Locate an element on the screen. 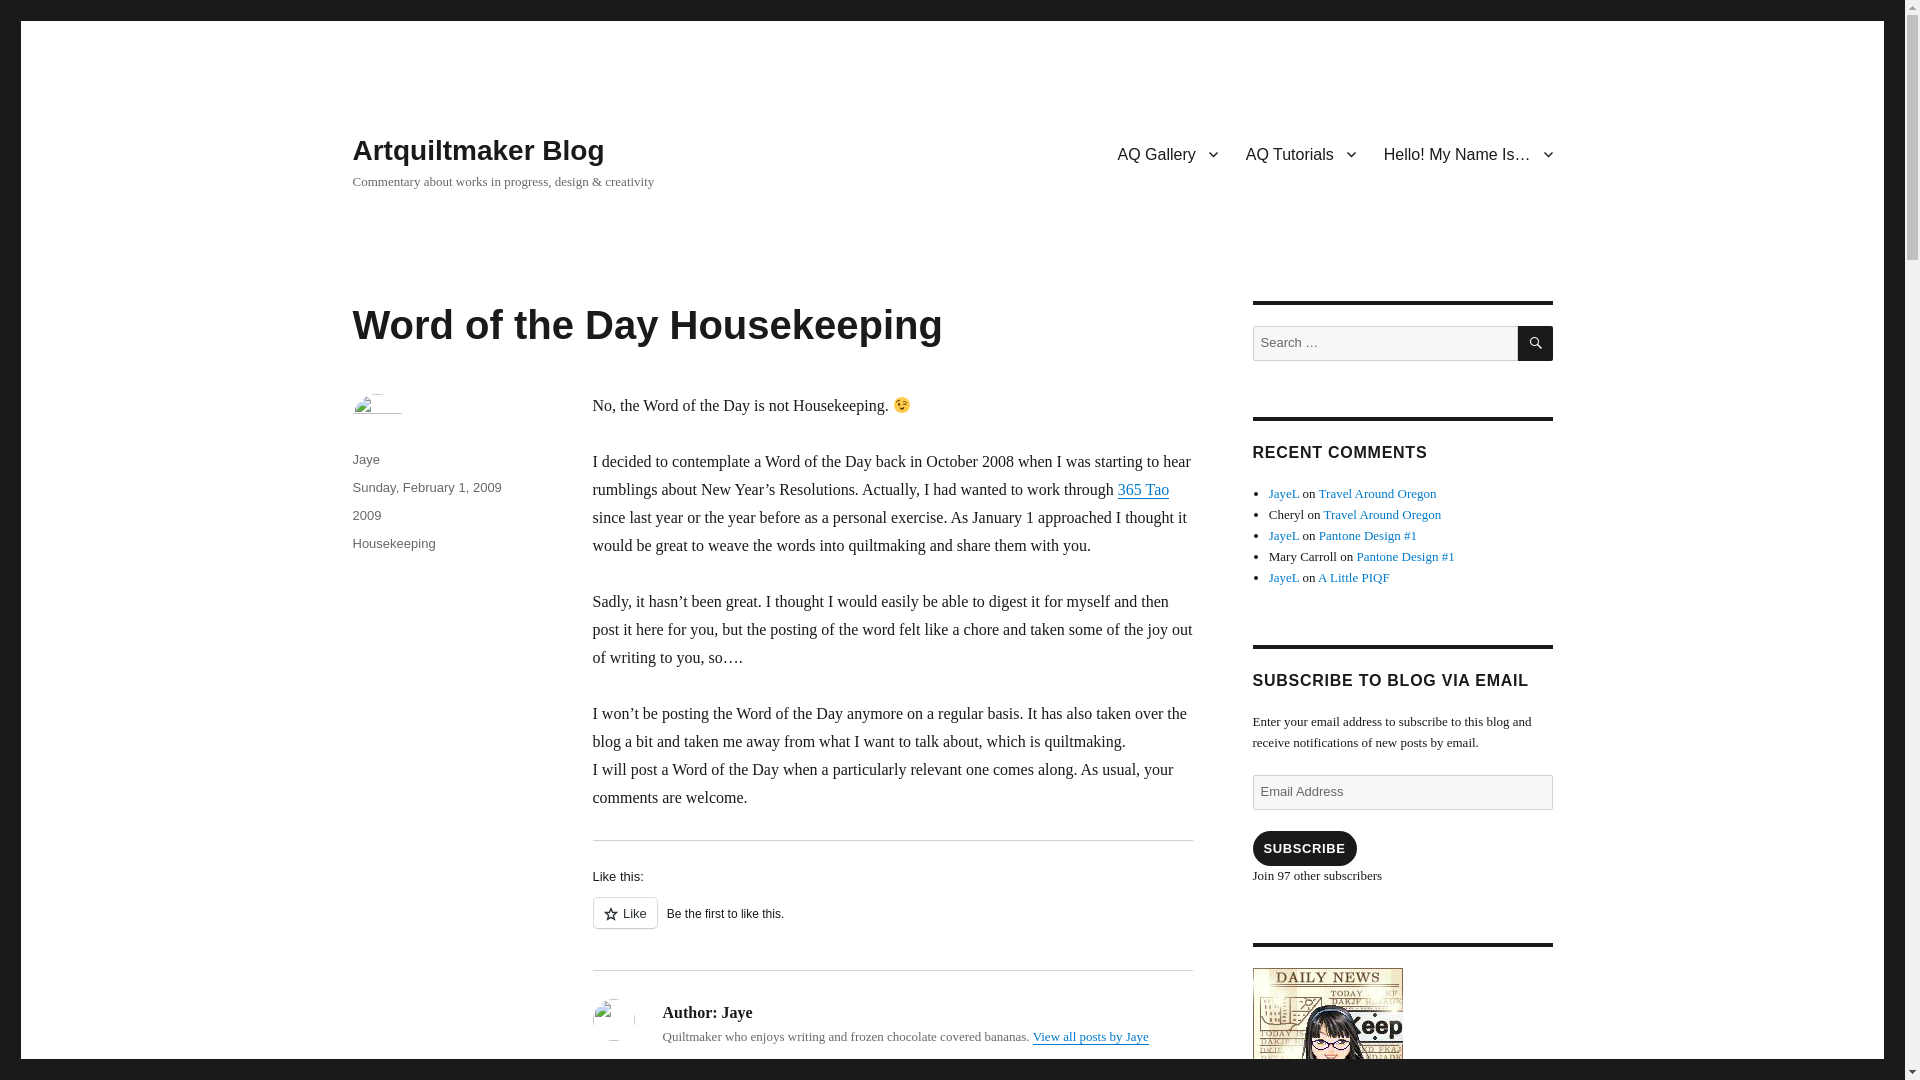 This screenshot has width=1920, height=1080. Jaye, Artquiltmaker.com is located at coordinates (1401, 1024).